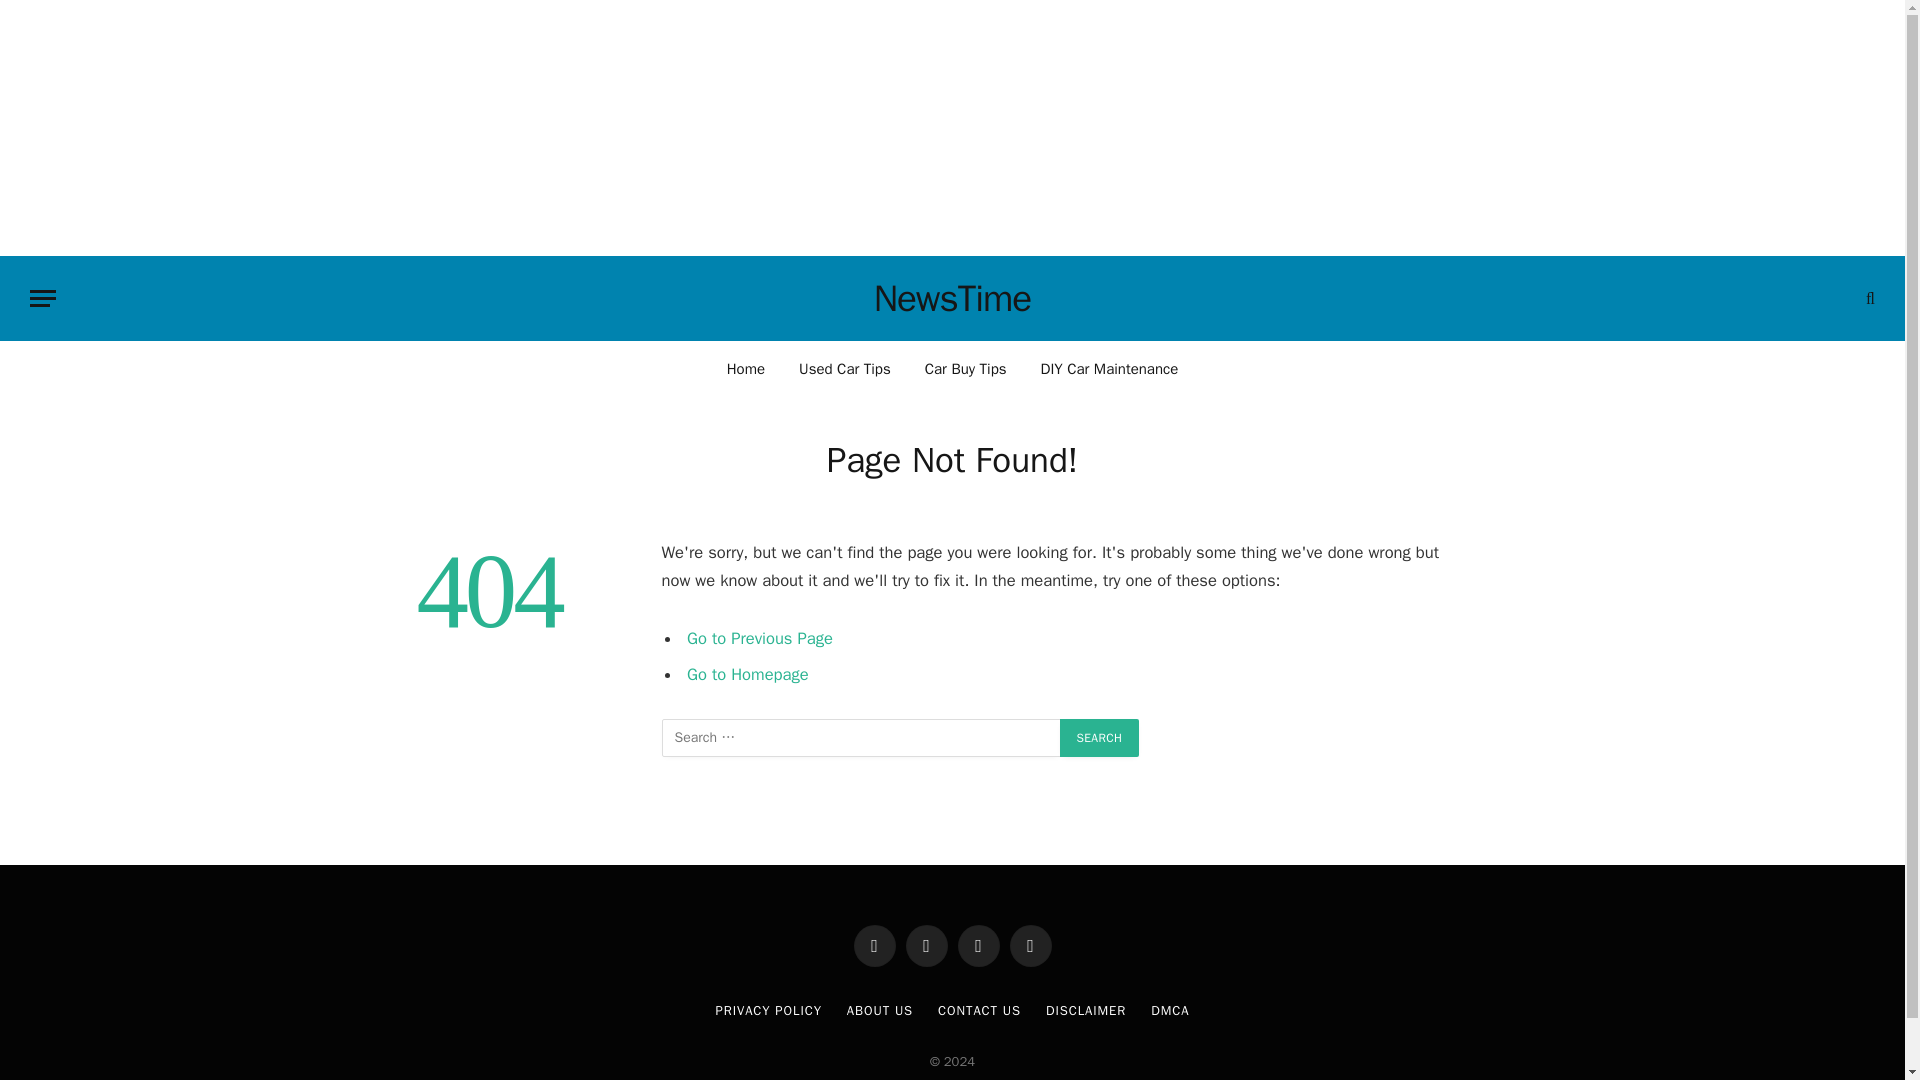 Image resolution: width=1920 pixels, height=1080 pixels. What do you see at coordinates (980, 1010) in the screenshot?
I see `CONTACT US` at bounding box center [980, 1010].